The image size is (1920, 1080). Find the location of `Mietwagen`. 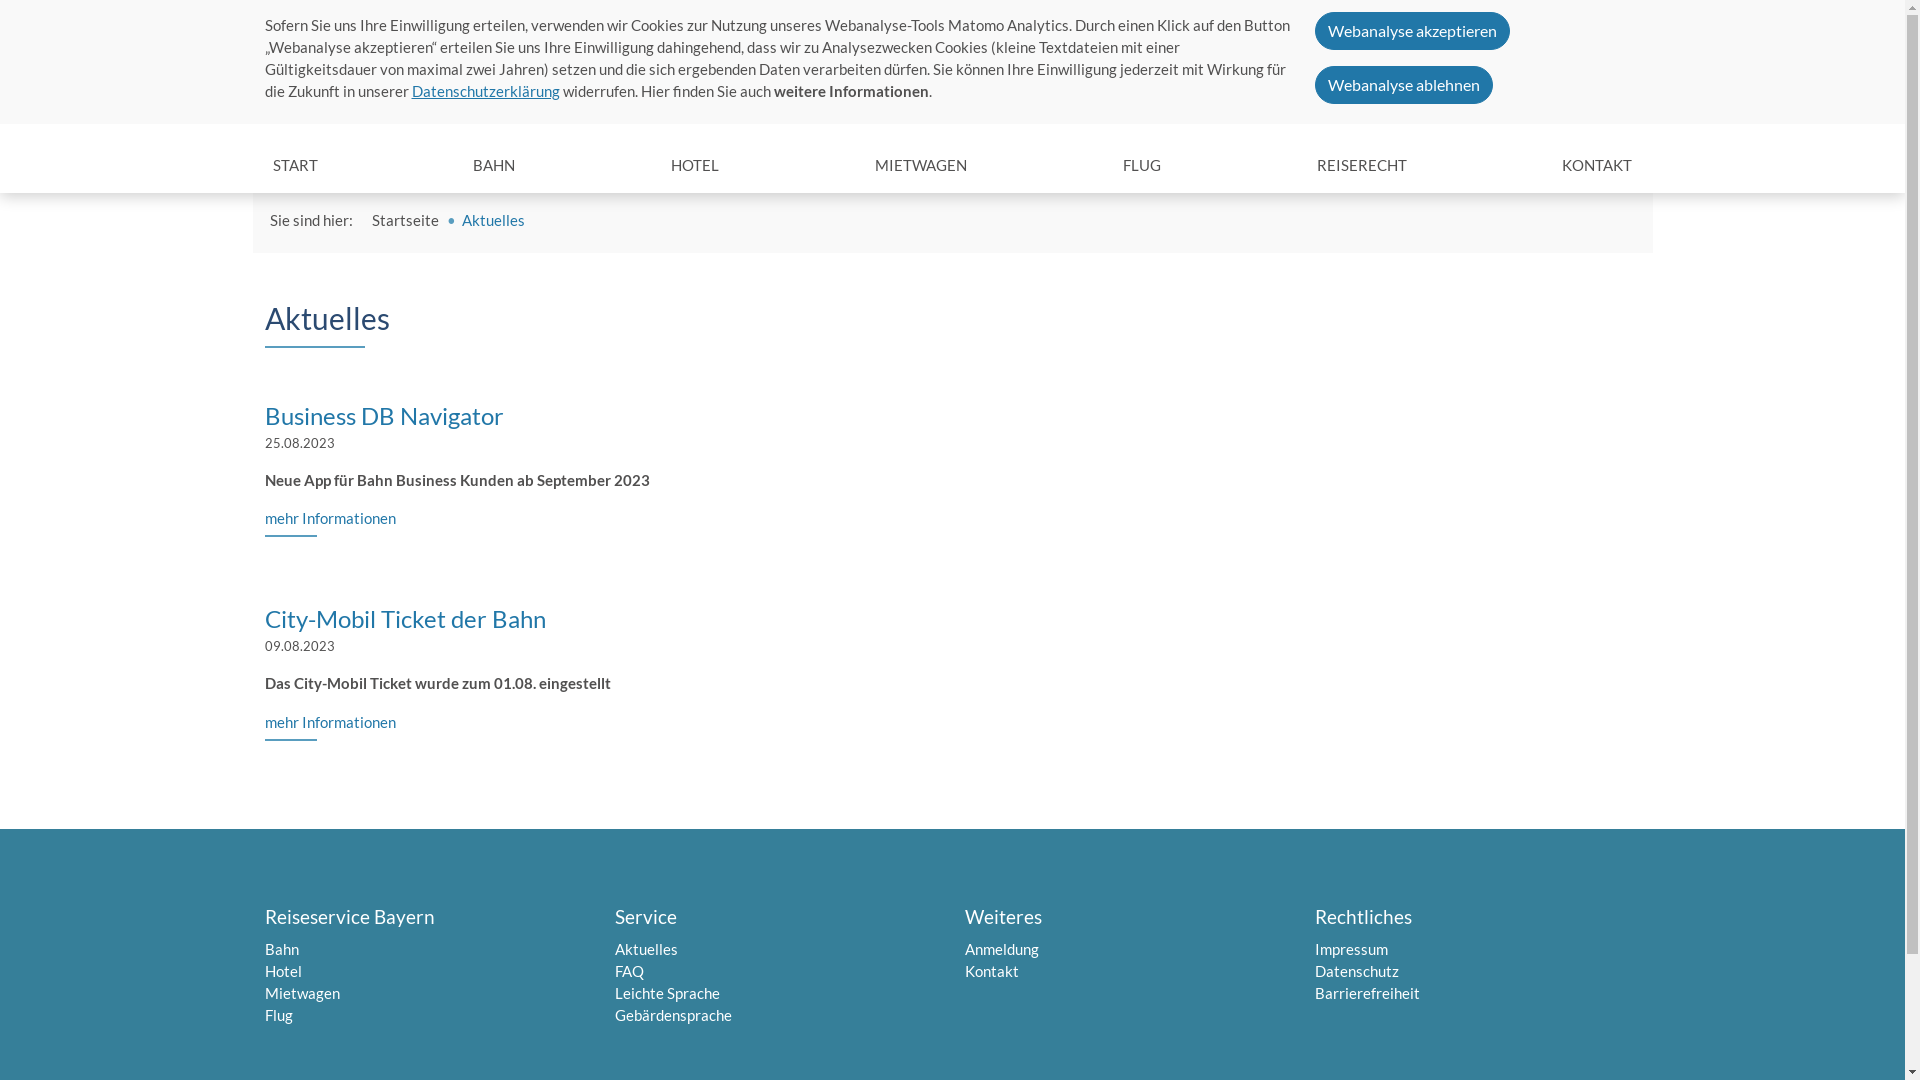

Mietwagen is located at coordinates (302, 993).